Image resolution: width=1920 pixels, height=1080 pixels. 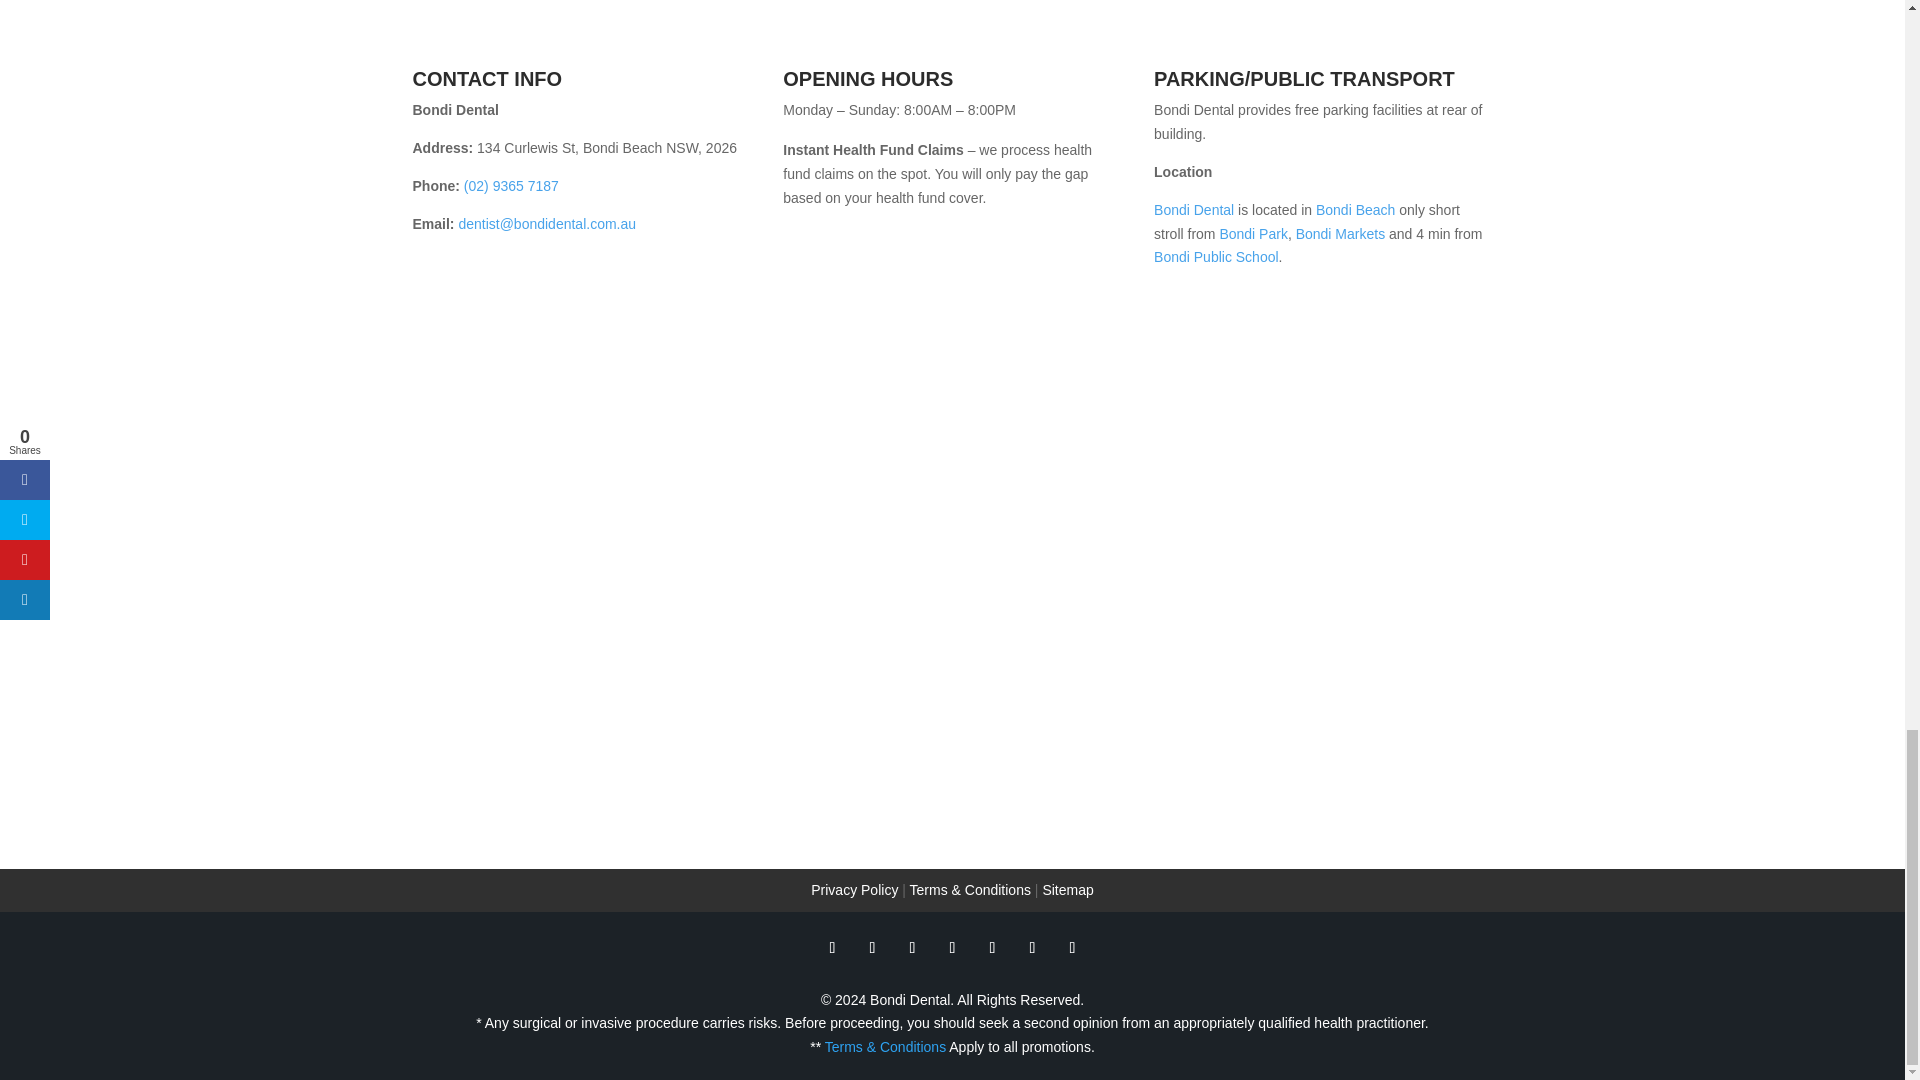 I want to click on Follow on Google, so click(x=912, y=948).